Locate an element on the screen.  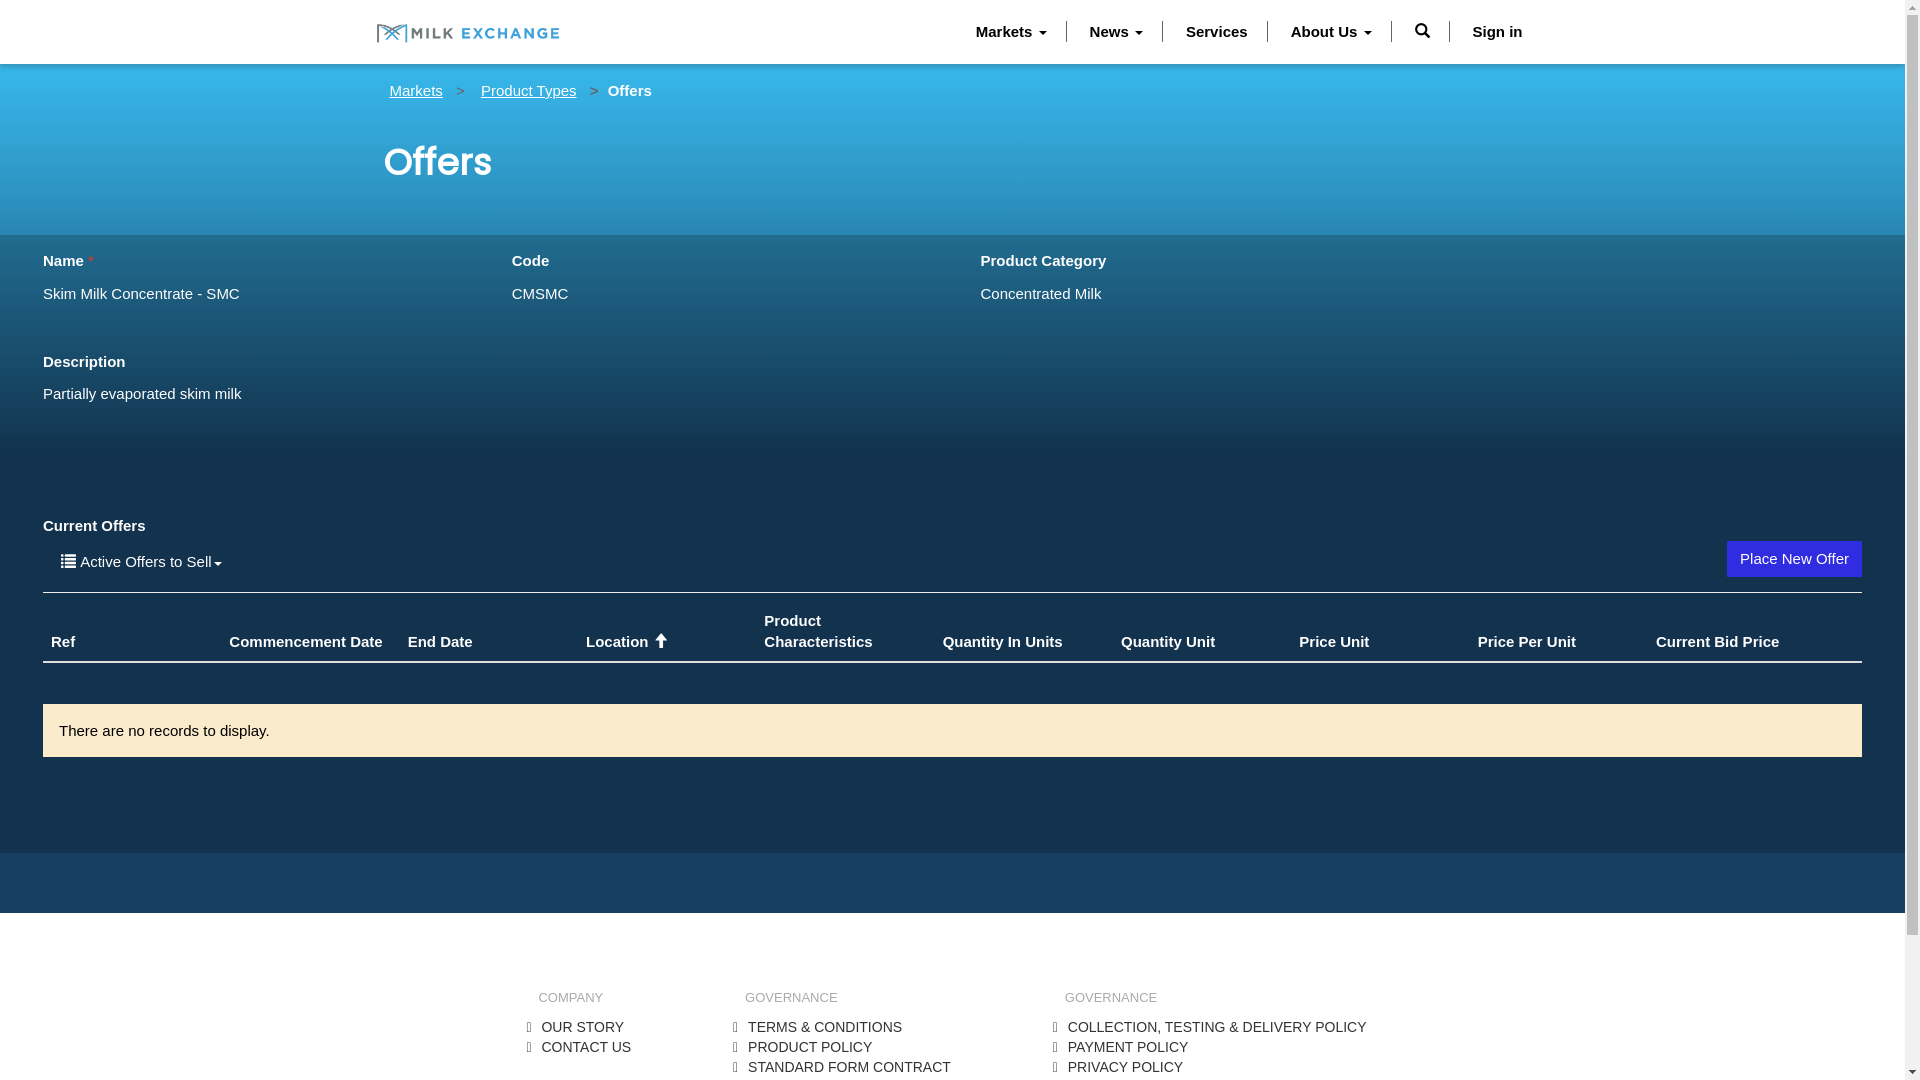
Quantity In Units
. sort descending is located at coordinates (1003, 642).